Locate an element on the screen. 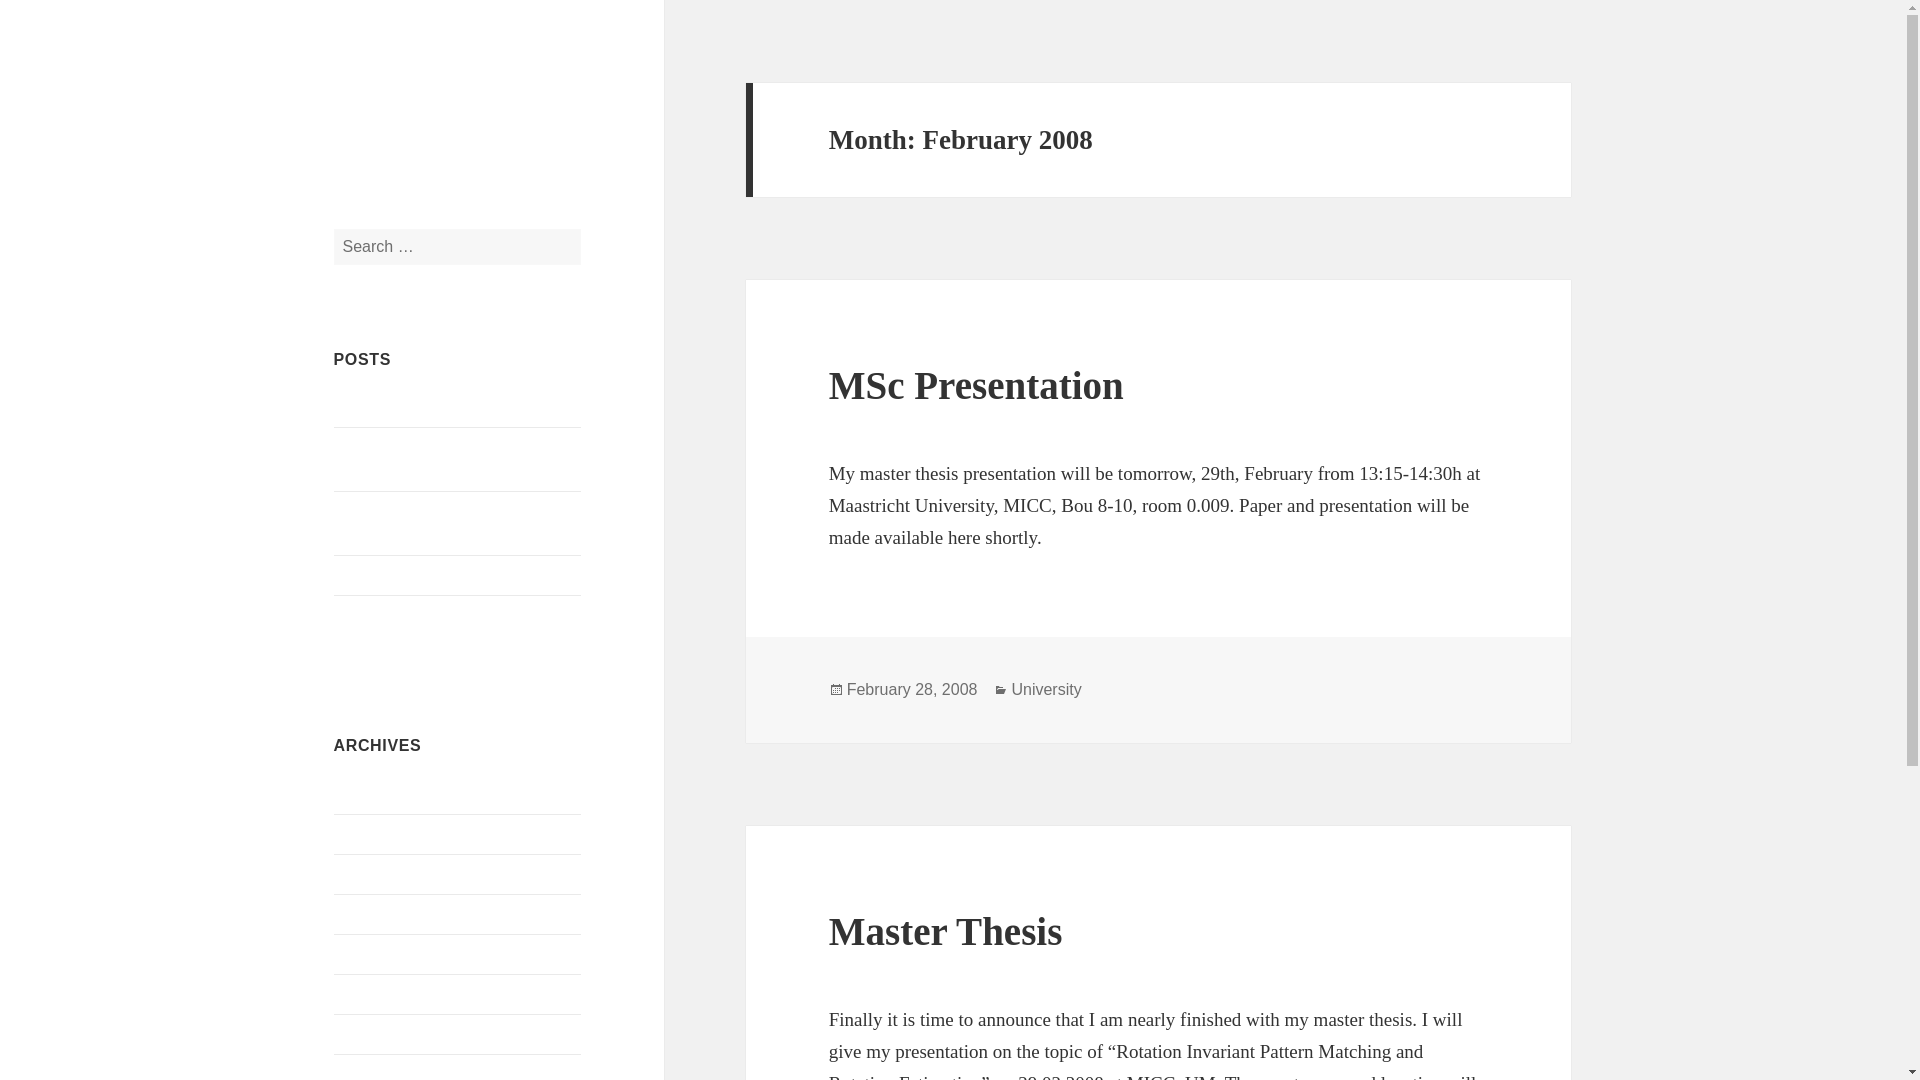 The image size is (1920, 1080). MSc Presentation is located at coordinates (976, 385).